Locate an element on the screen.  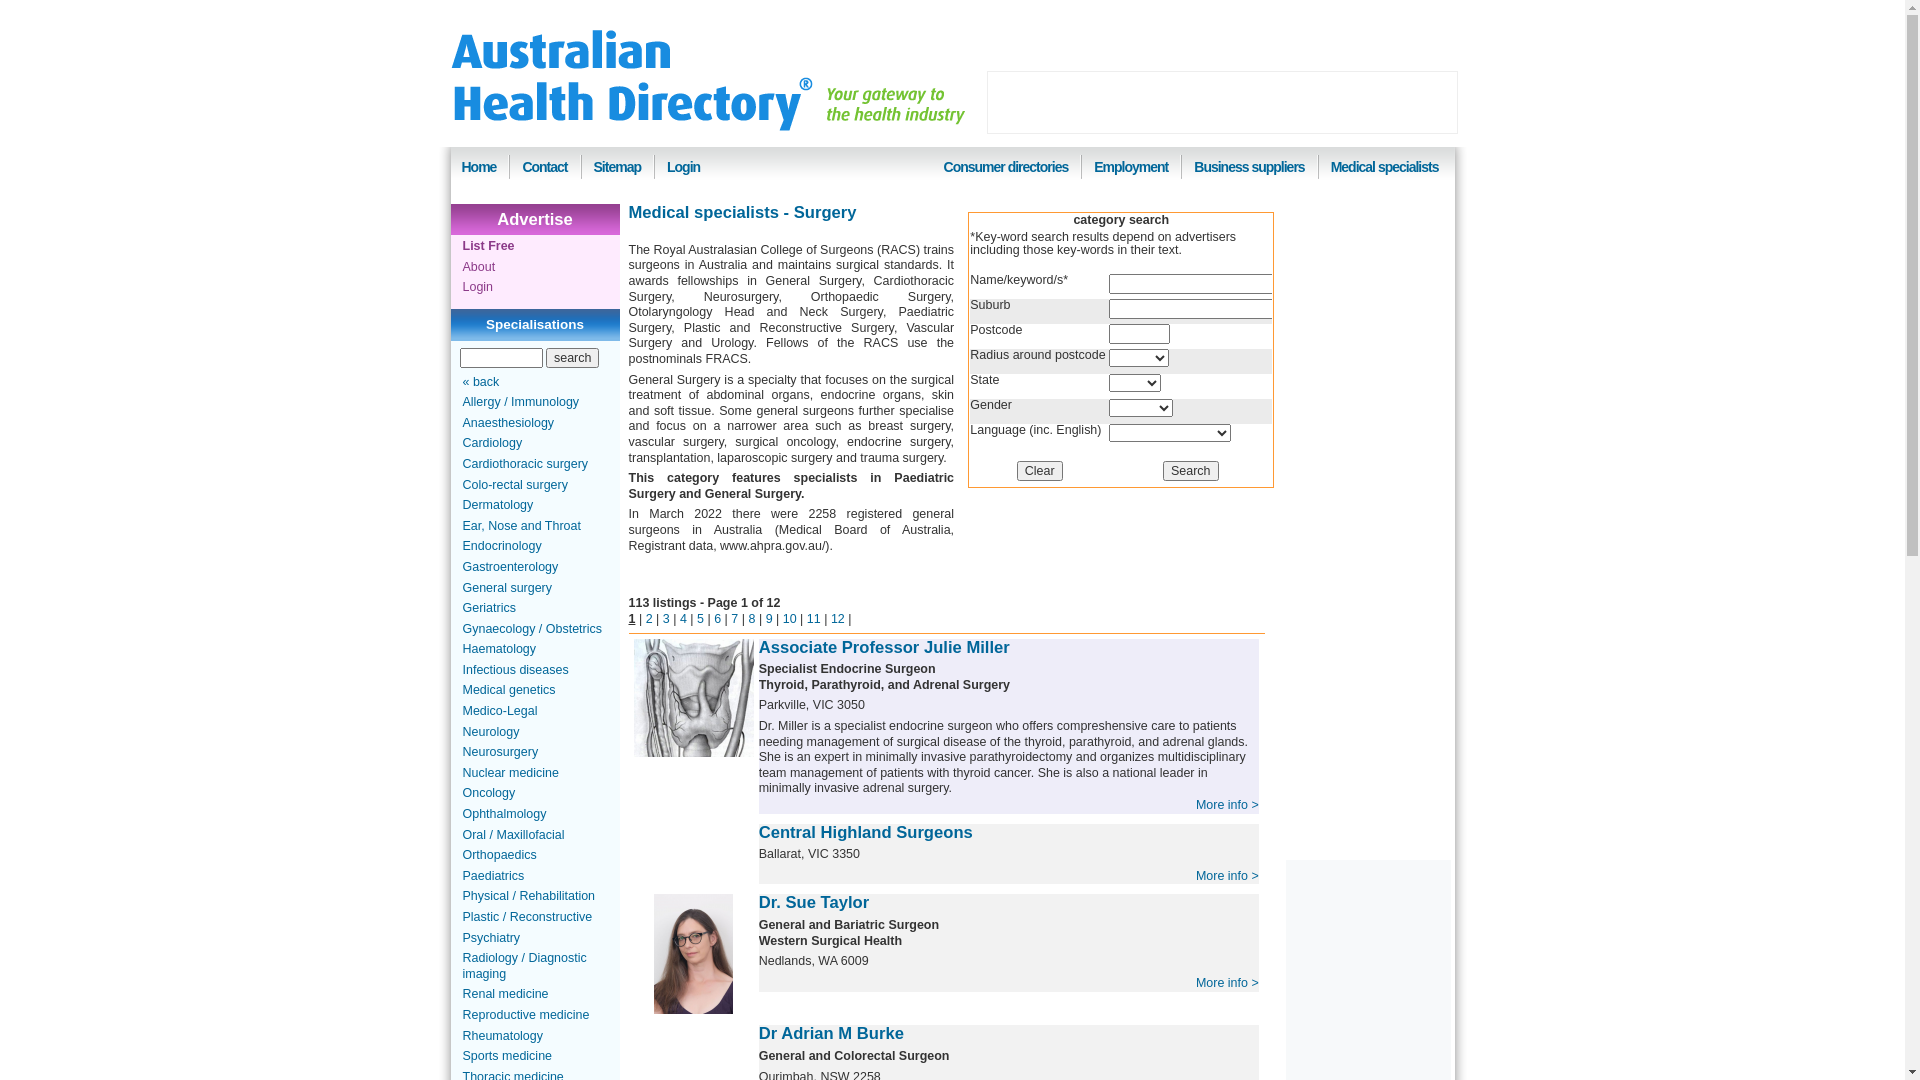
Central Highland Surgeons is located at coordinates (866, 832).